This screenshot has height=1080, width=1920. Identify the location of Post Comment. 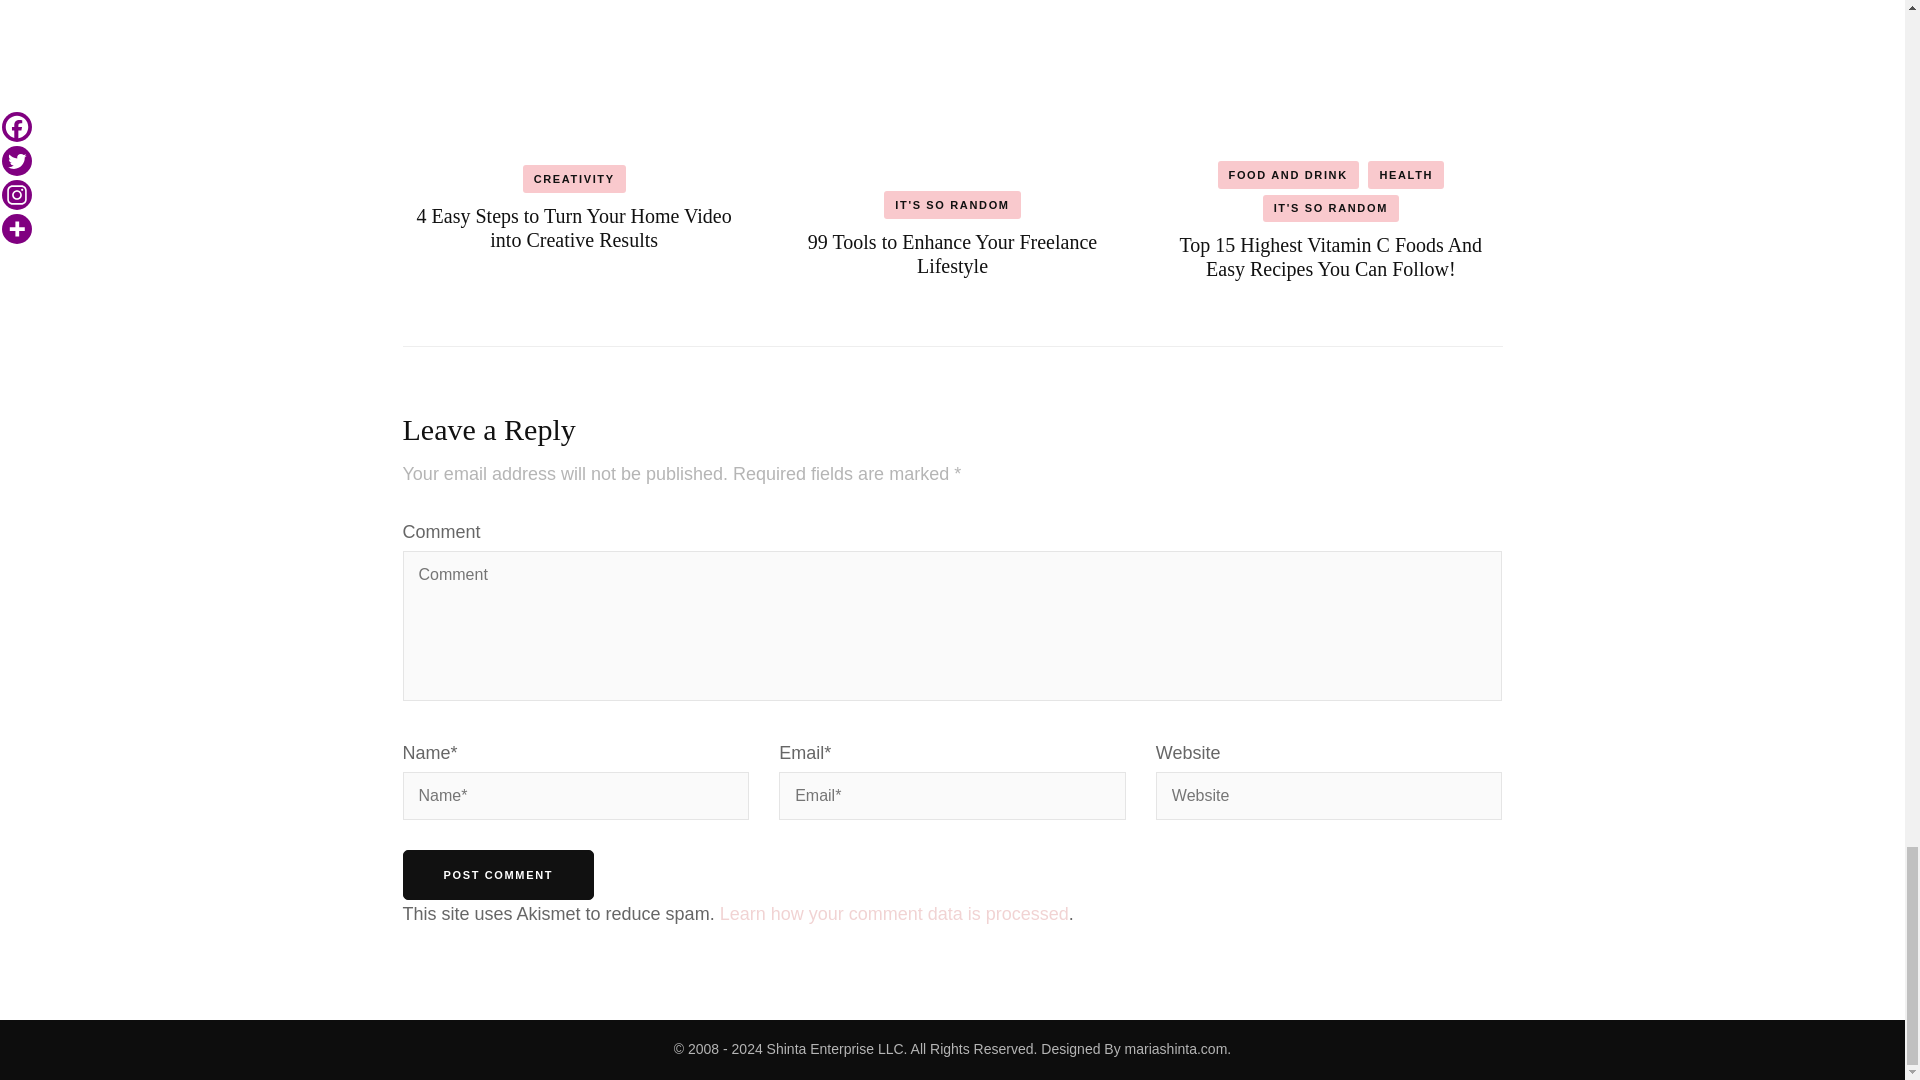
(497, 874).